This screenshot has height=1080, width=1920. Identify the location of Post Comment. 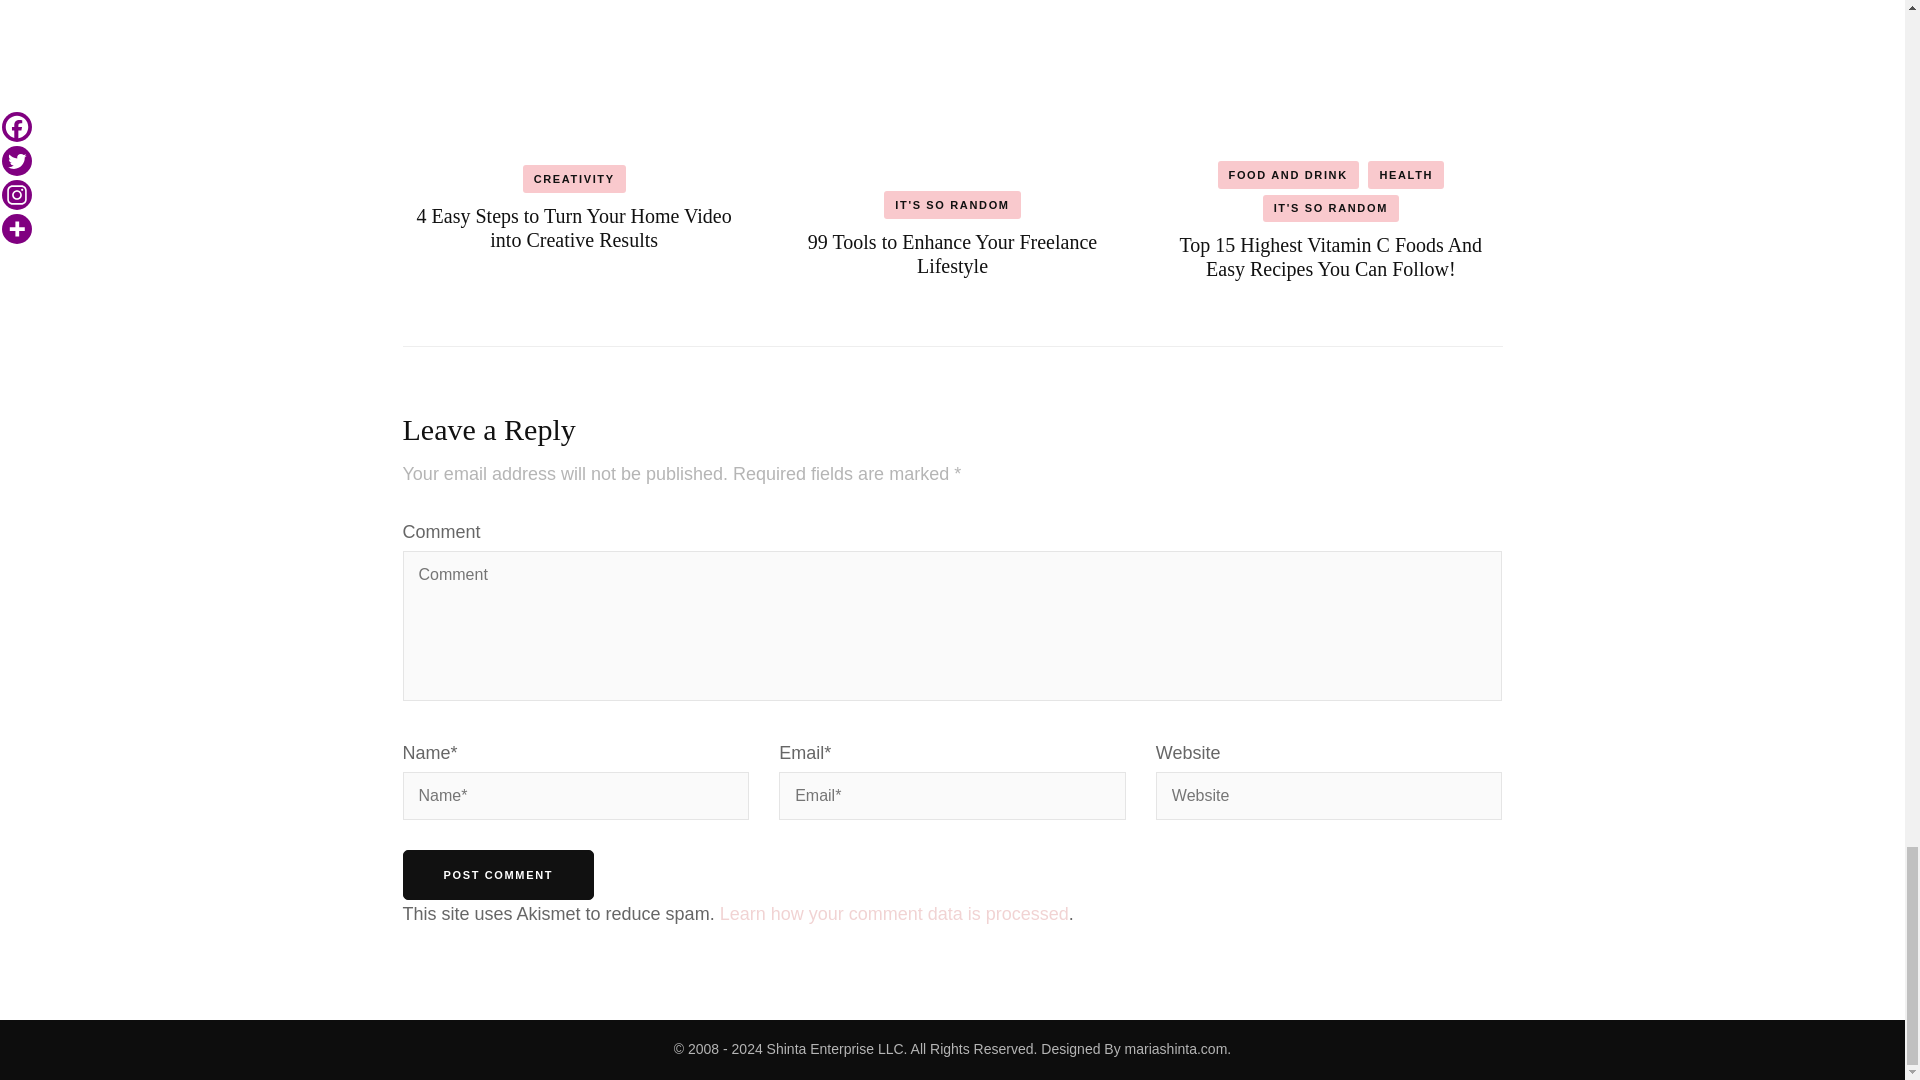
(497, 874).